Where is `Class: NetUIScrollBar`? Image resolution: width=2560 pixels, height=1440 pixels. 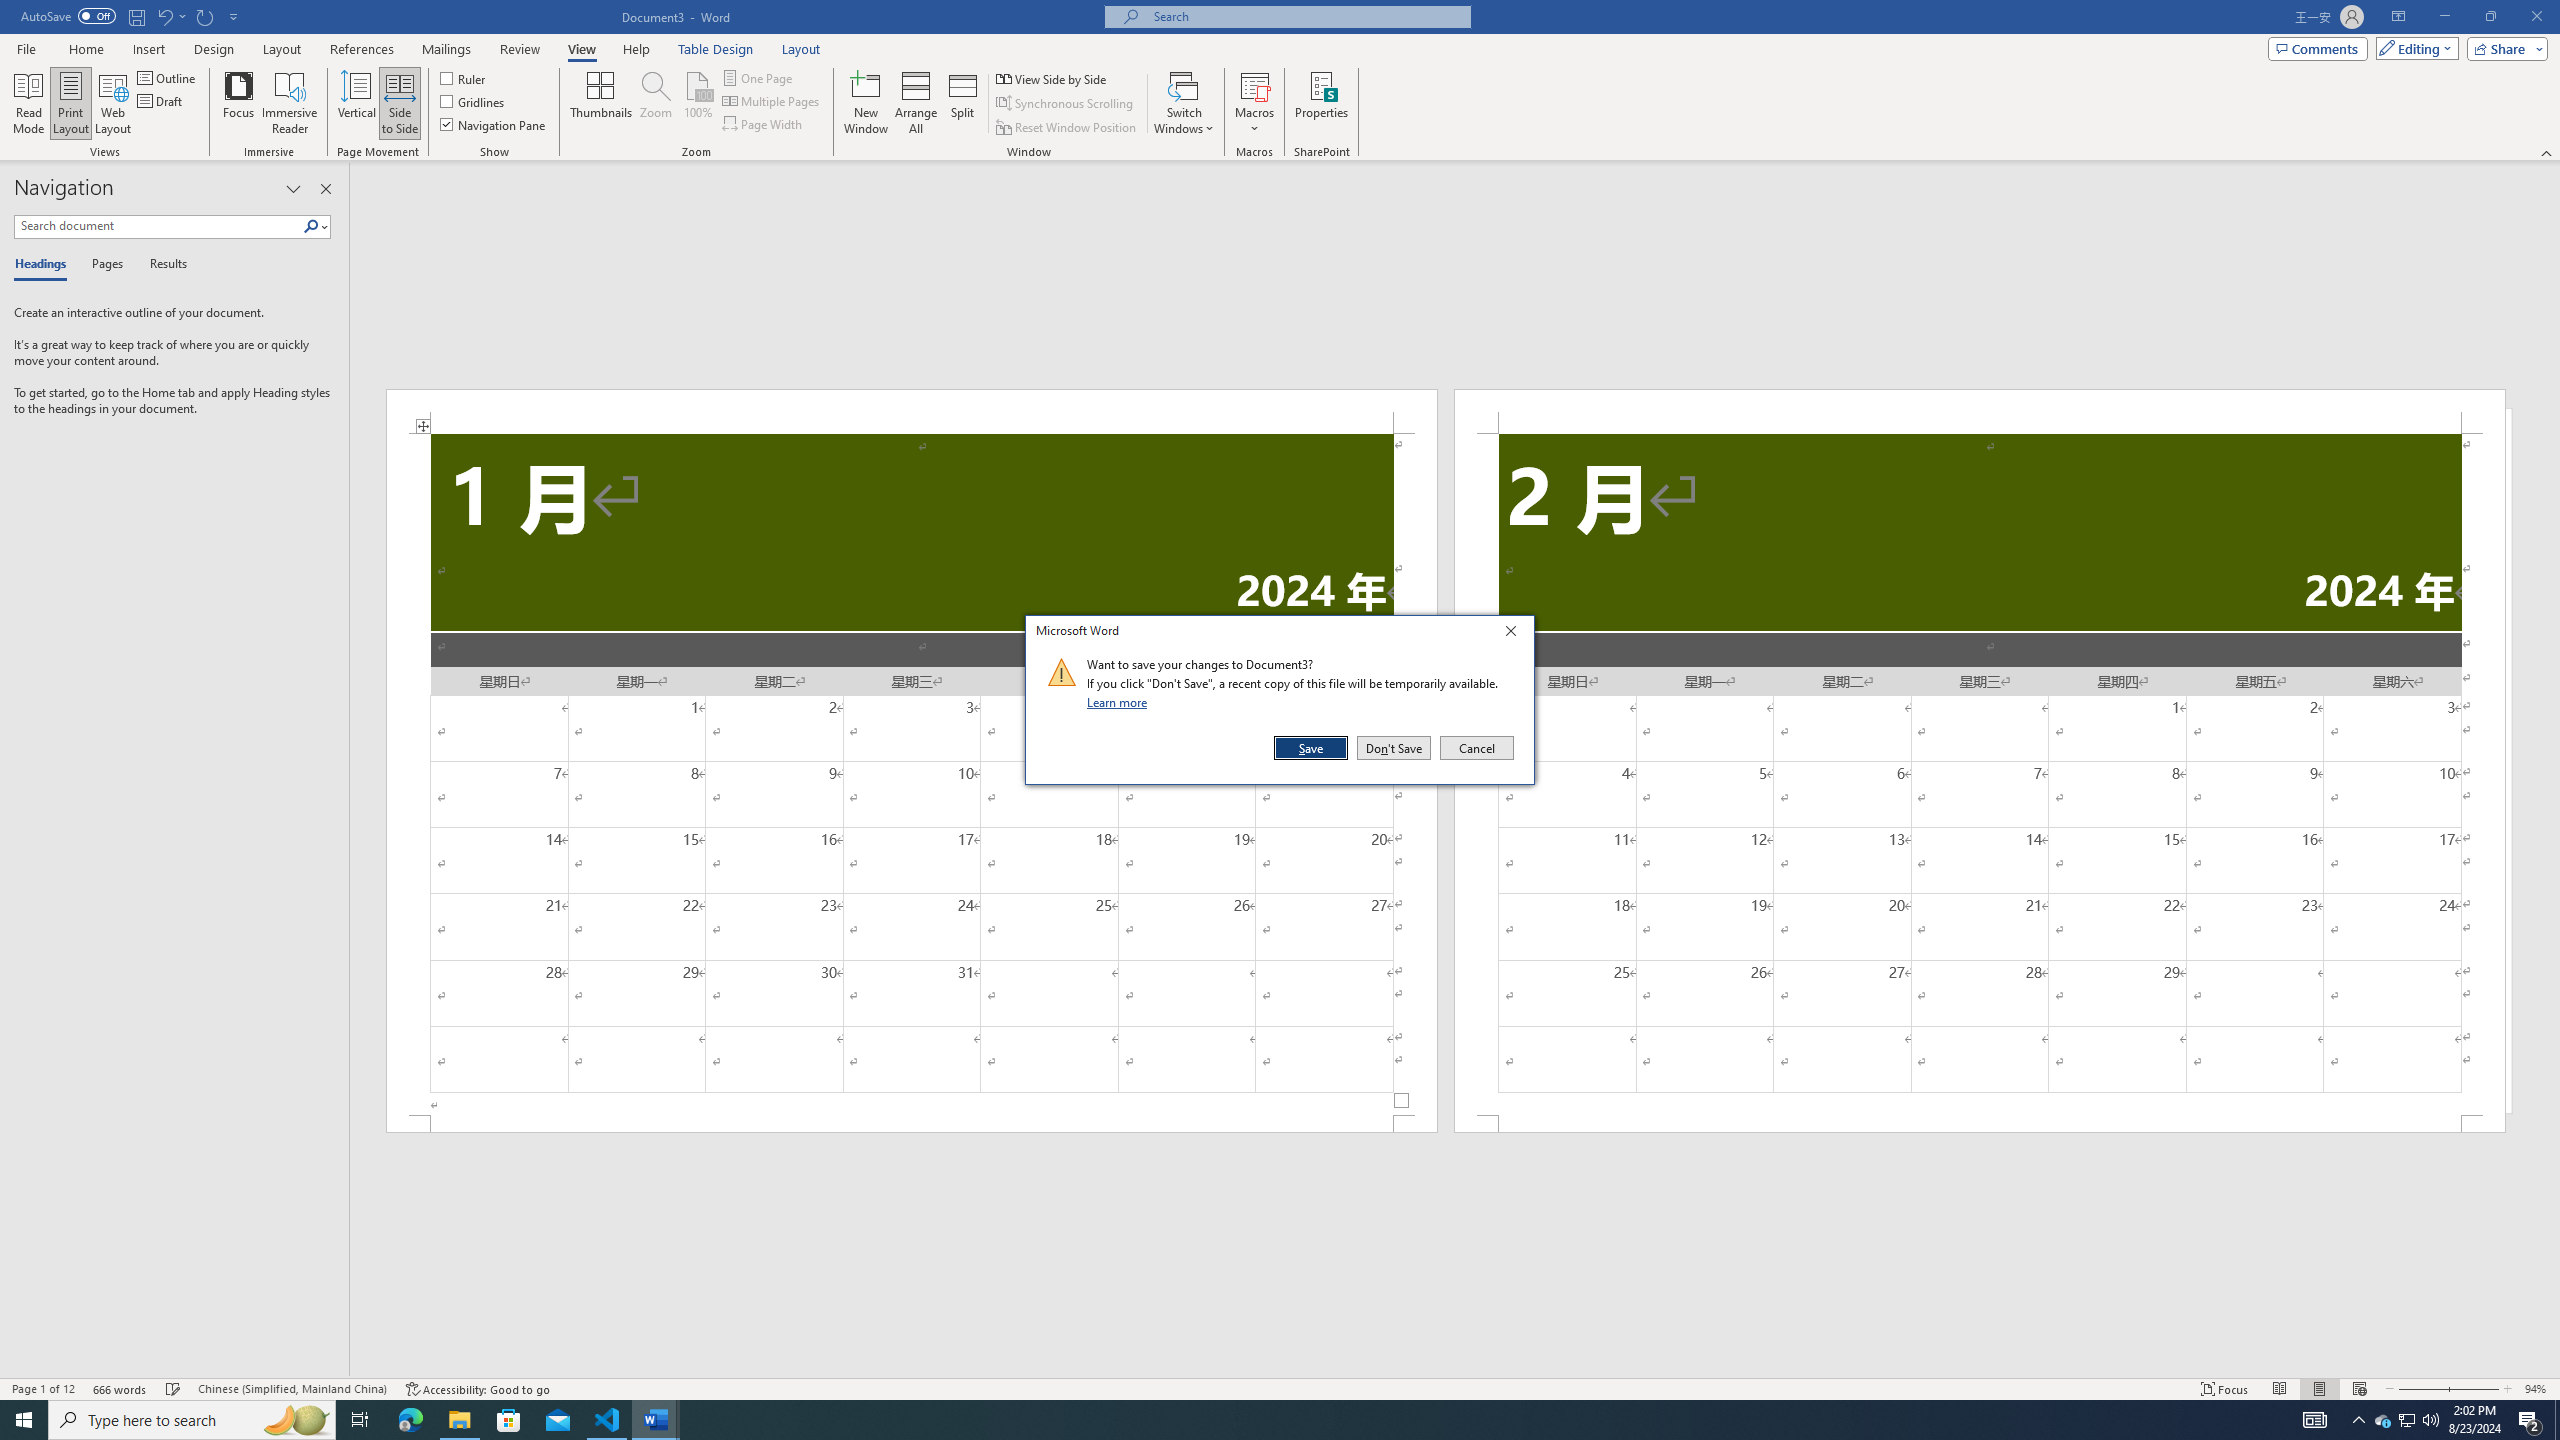 Class: NetUIScrollBar is located at coordinates (1455, 1369).